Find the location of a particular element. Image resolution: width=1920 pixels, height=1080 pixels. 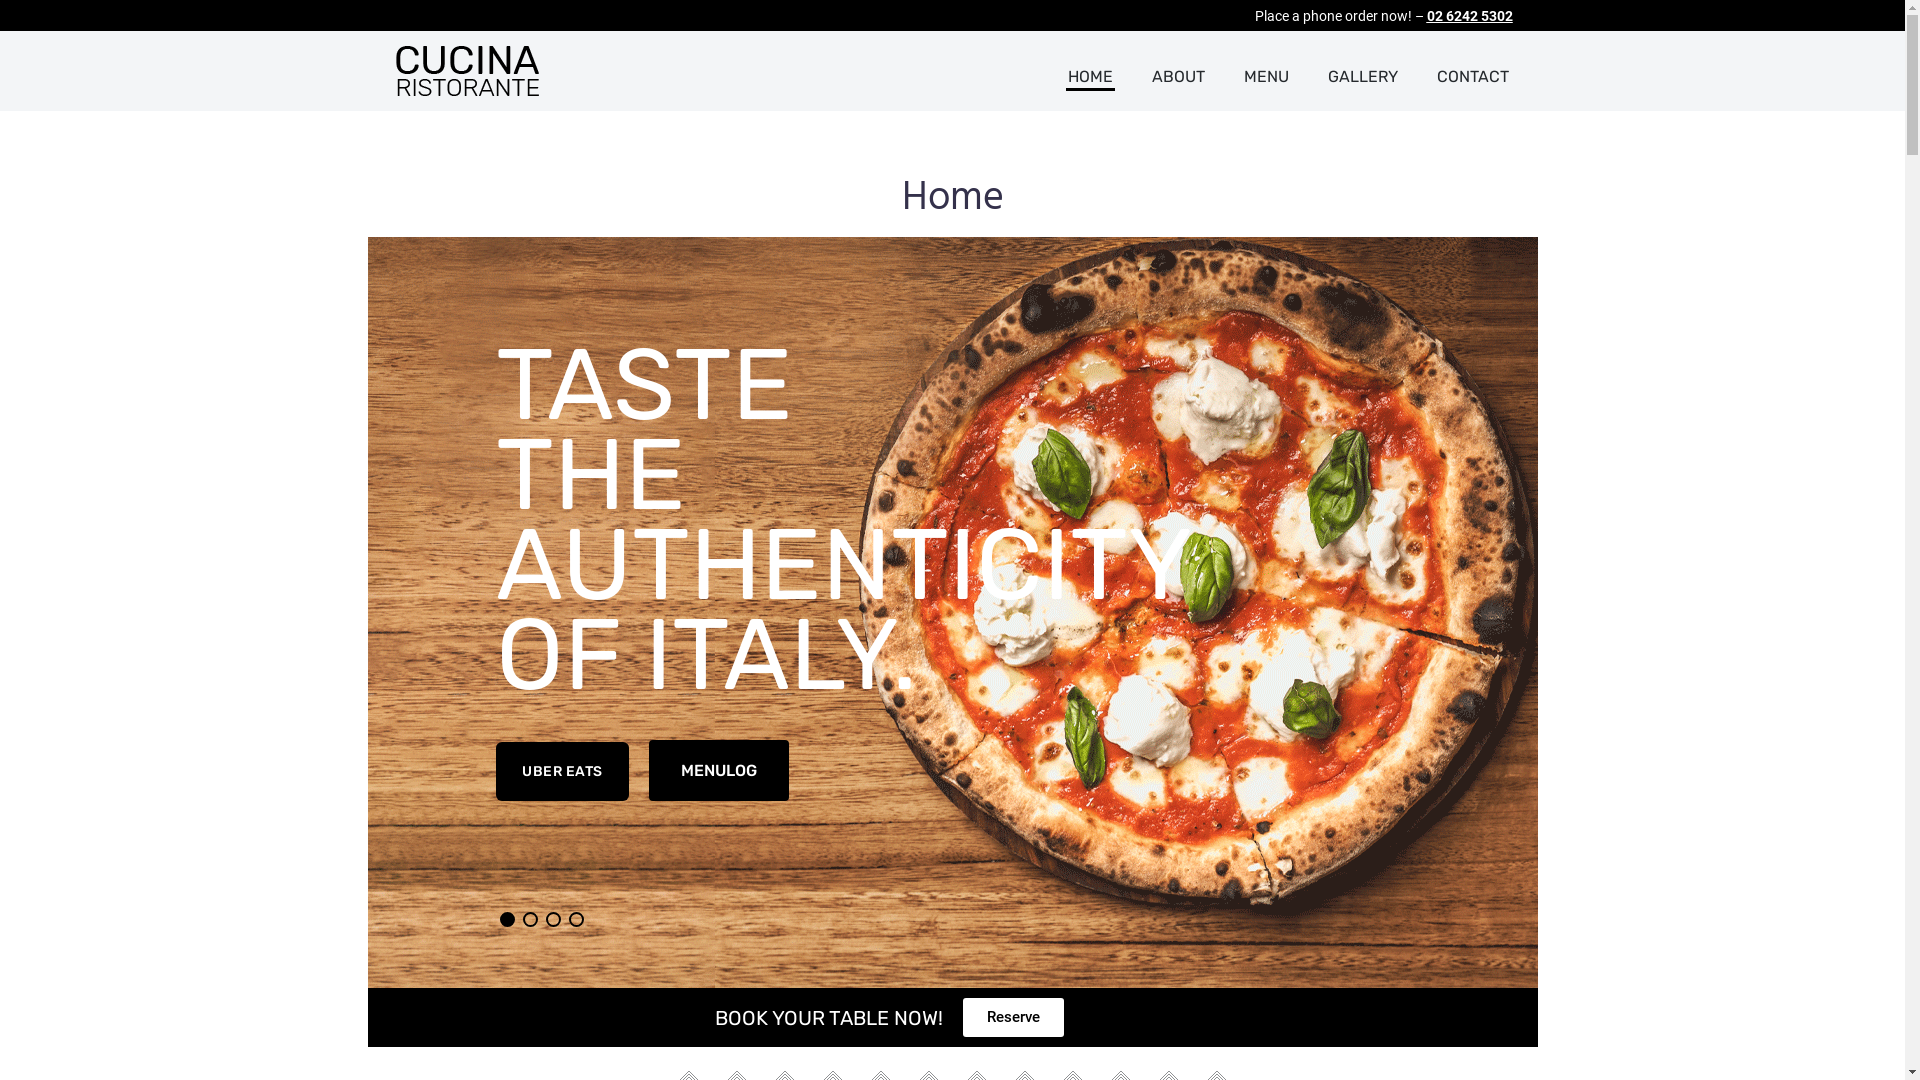

02 6242 5302 is located at coordinates (1469, 16).